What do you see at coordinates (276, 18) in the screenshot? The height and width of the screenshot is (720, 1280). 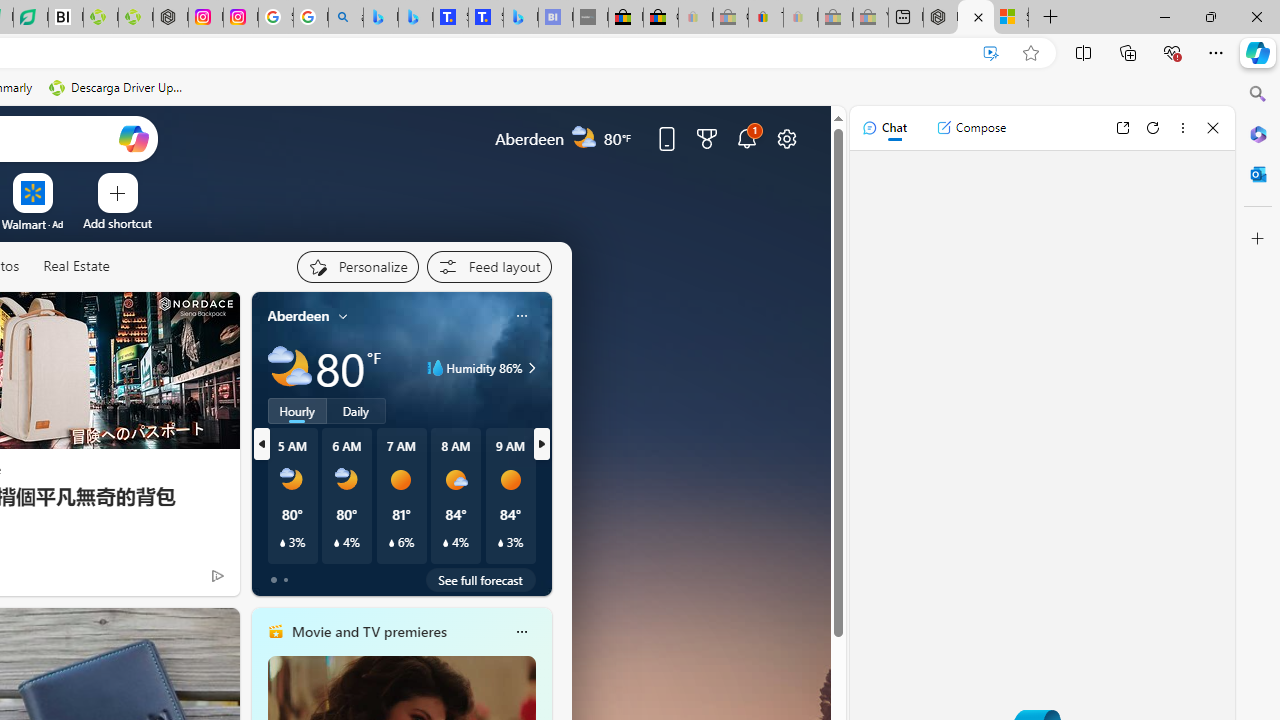 I see `Safety in Our Products - Google Safety Center` at bounding box center [276, 18].